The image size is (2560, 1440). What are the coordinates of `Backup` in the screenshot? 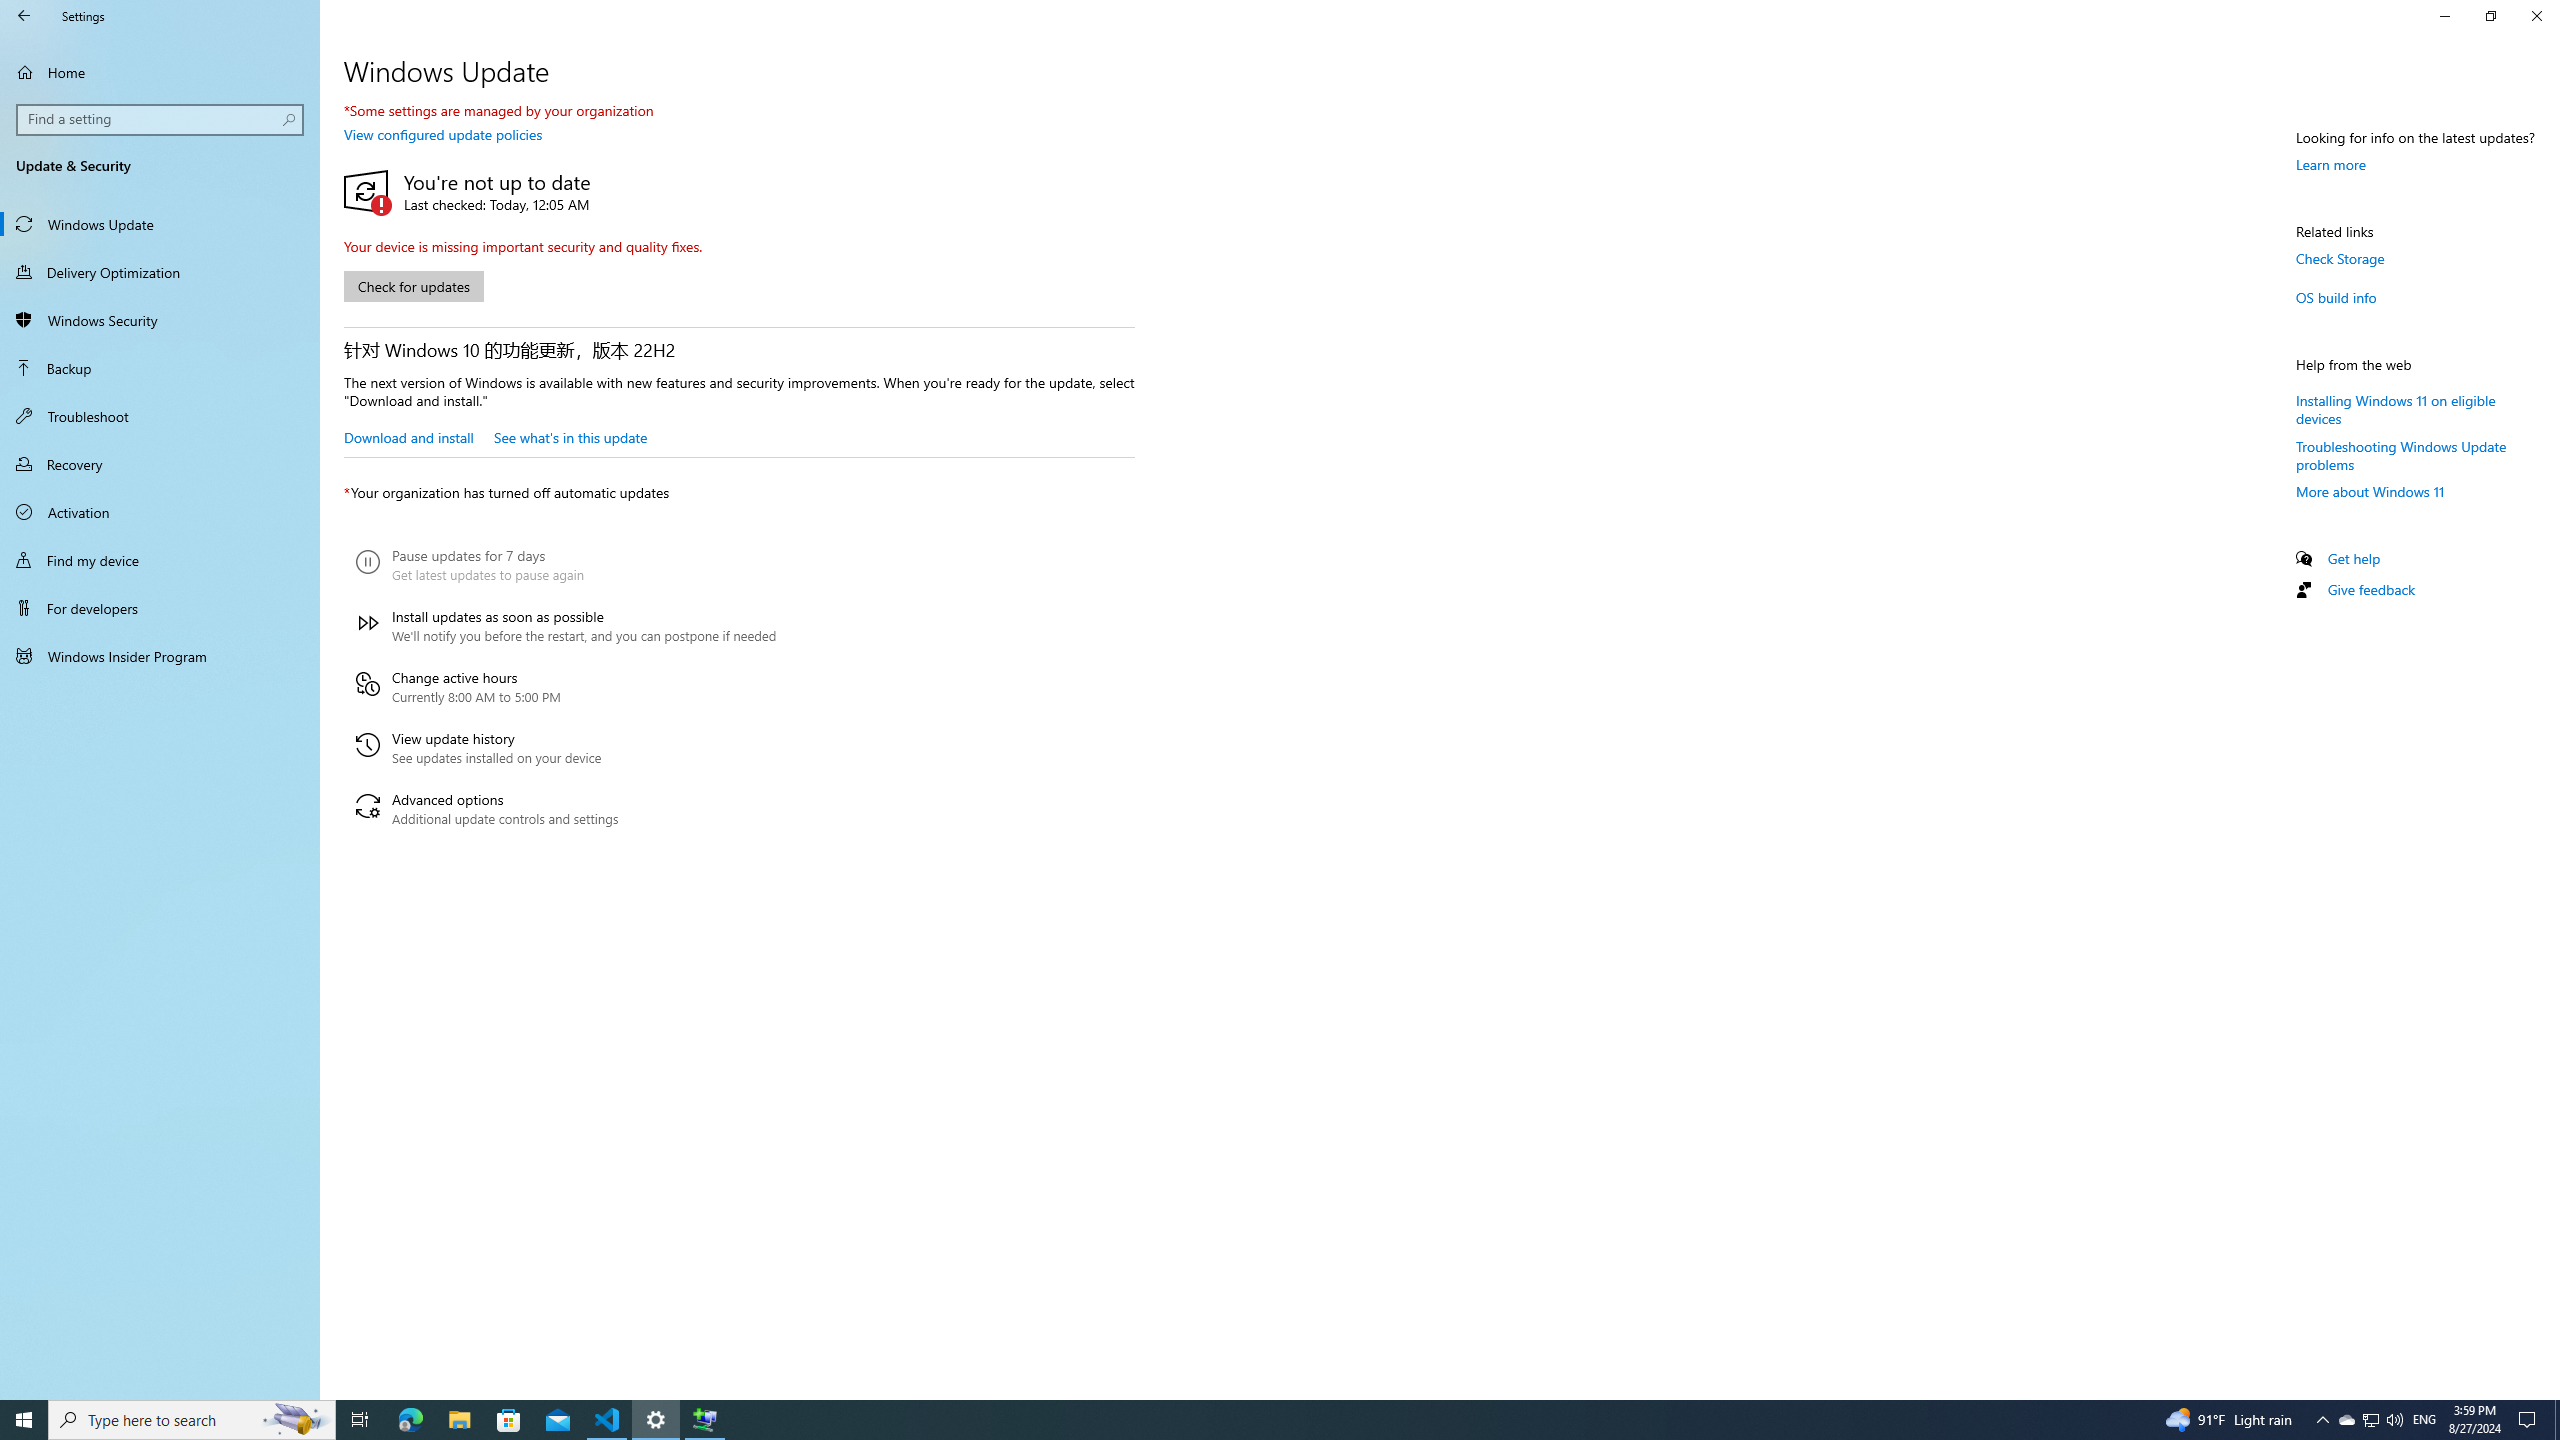 It's located at (160, 368).